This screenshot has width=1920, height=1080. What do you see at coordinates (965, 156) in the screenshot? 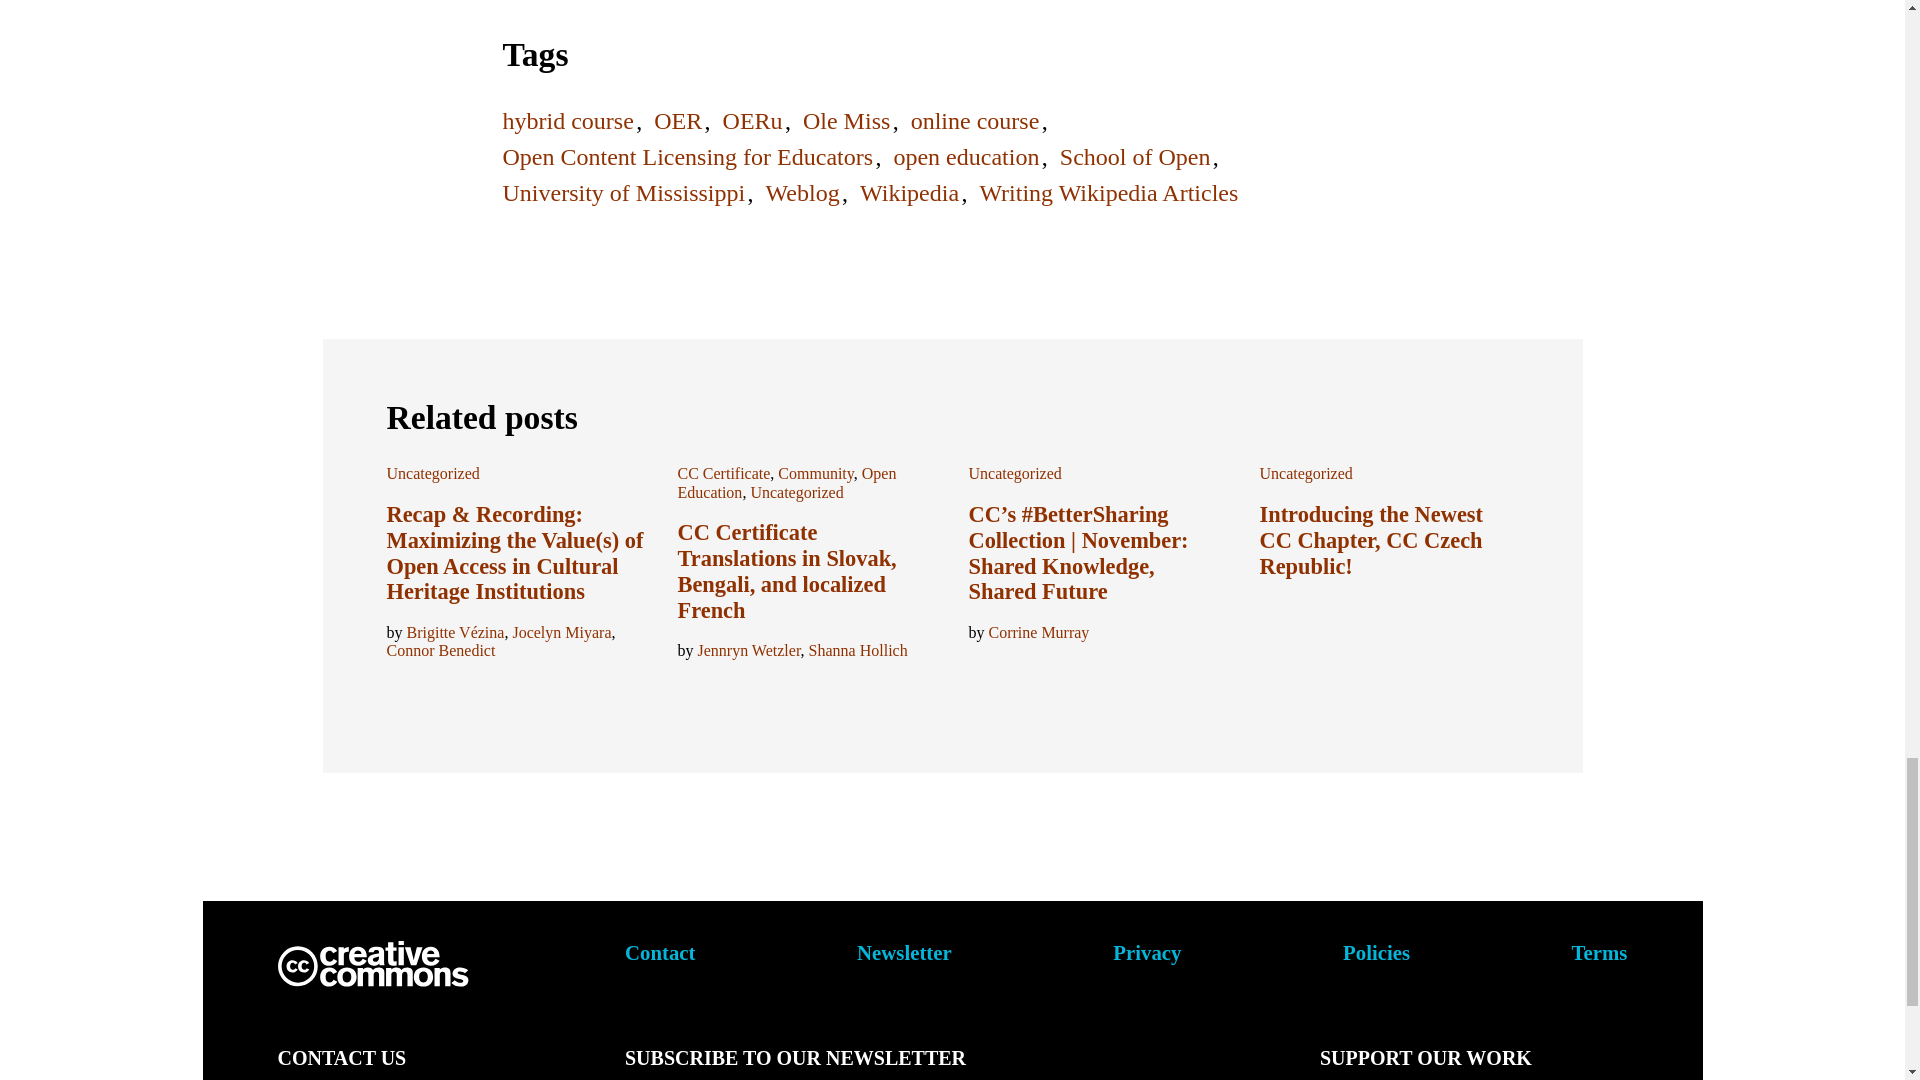
I see `open education` at bounding box center [965, 156].